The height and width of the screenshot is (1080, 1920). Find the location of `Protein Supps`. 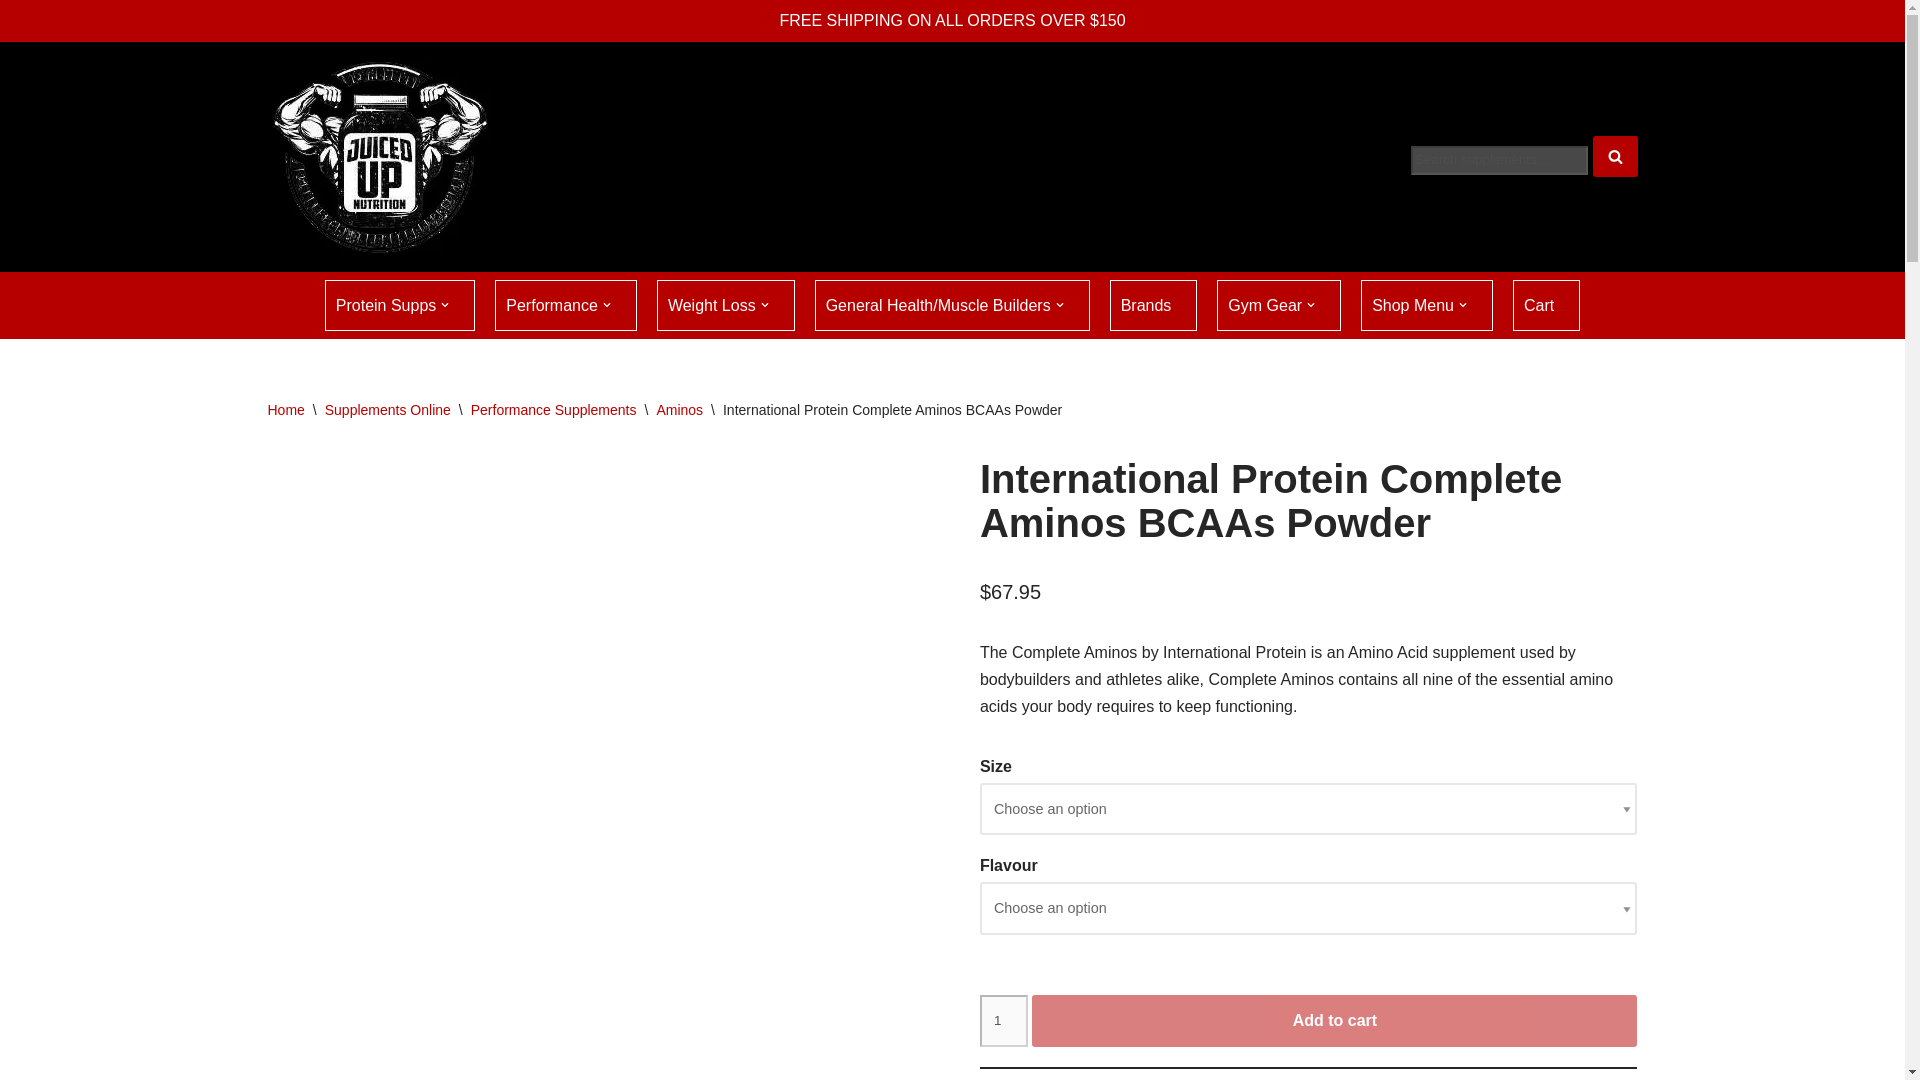

Protein Supps is located at coordinates (400, 305).